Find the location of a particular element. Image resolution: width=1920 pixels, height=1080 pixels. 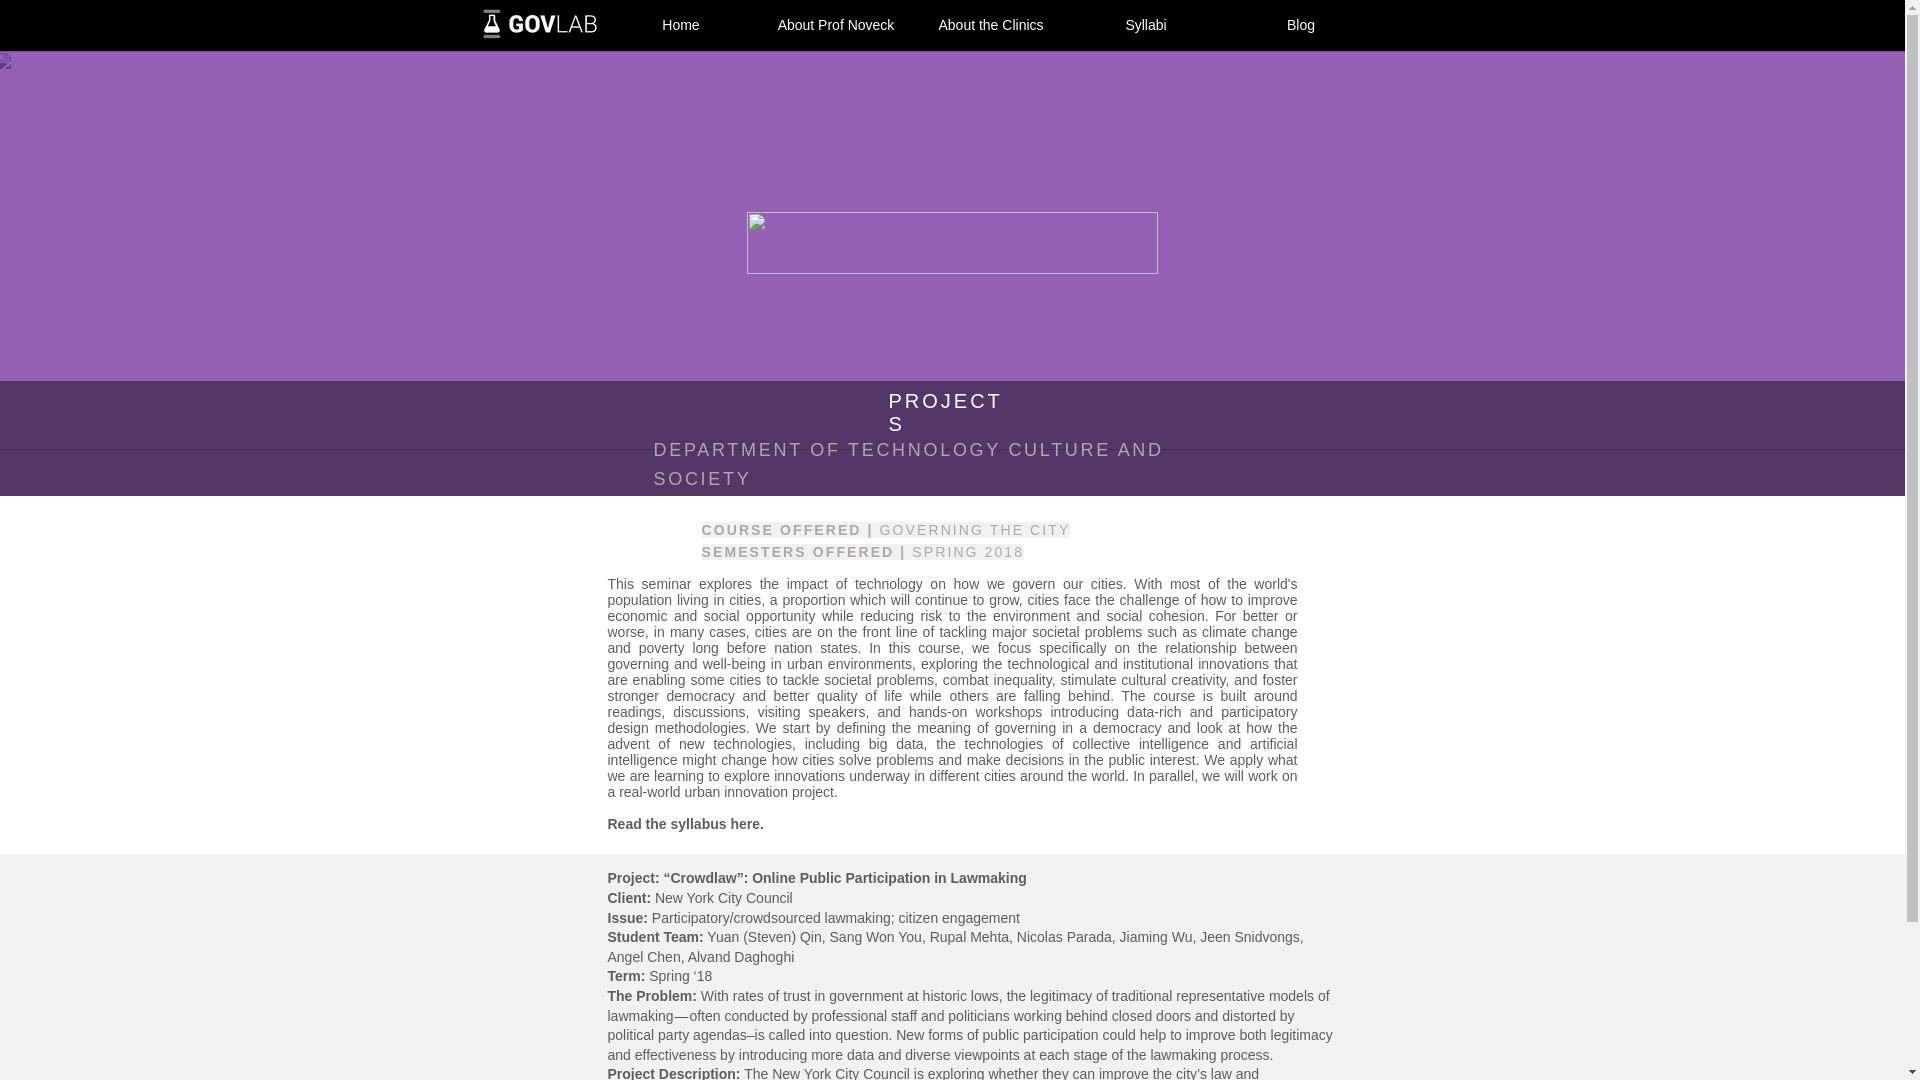

Home is located at coordinates (681, 24).